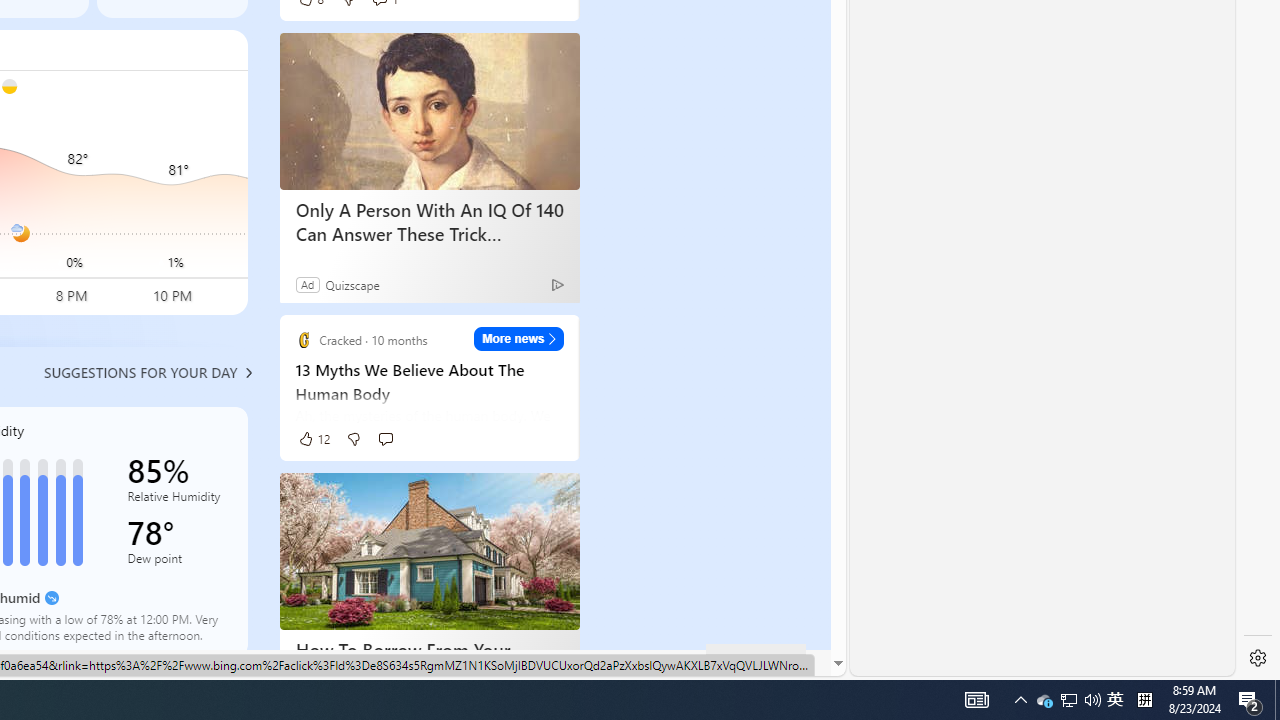 This screenshot has height=720, width=1280. What do you see at coordinates (518, 338) in the screenshot?
I see `More news` at bounding box center [518, 338].